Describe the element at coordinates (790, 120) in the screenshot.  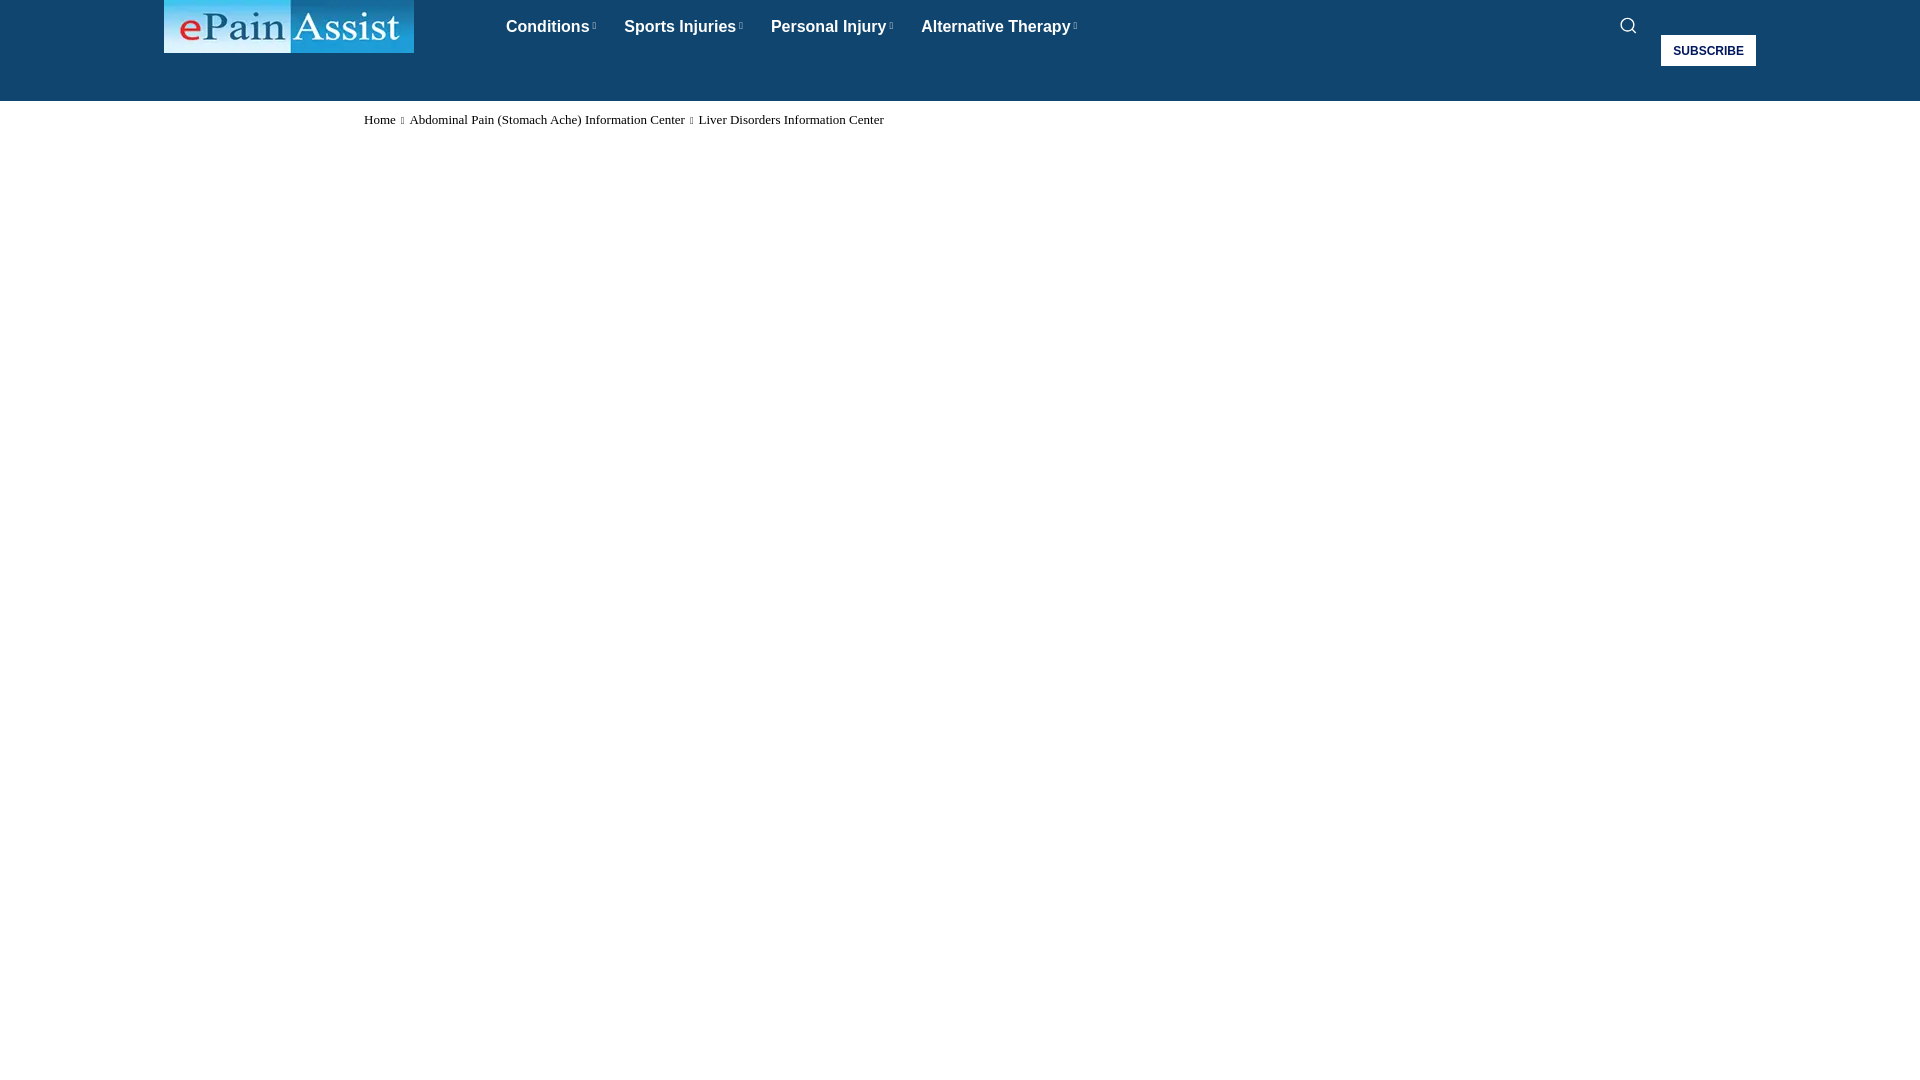
I see `View all posts in Liver Disorders Information Center` at that location.